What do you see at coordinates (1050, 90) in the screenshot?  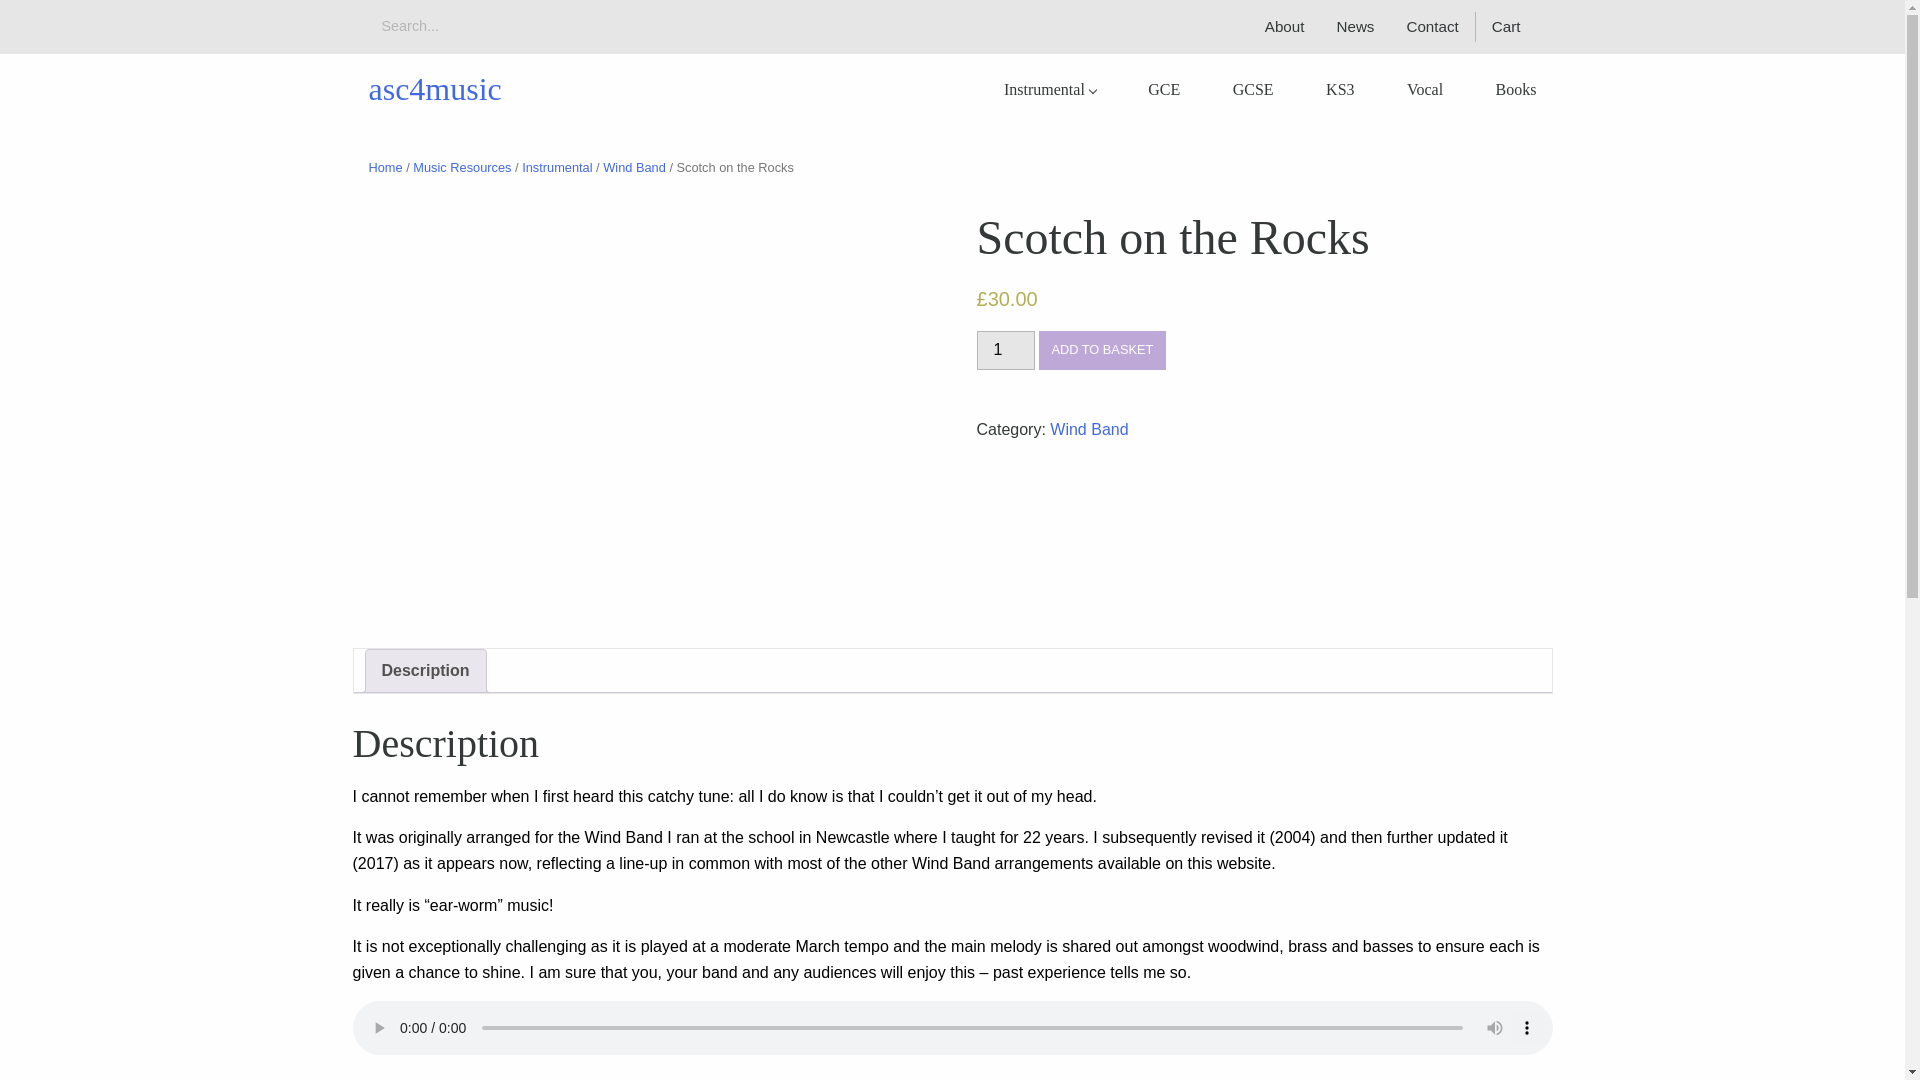 I see `Instrumental` at bounding box center [1050, 90].